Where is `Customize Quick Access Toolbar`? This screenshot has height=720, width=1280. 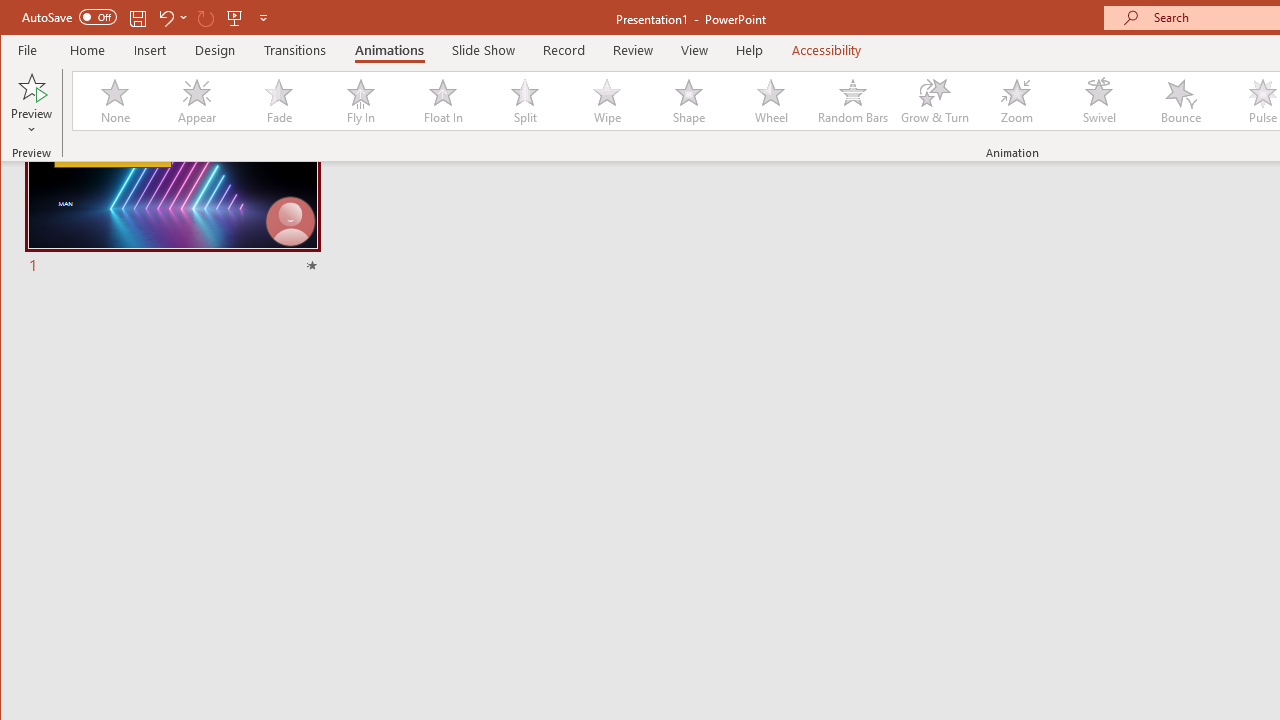
Customize Quick Access Toolbar is located at coordinates (263, 18).